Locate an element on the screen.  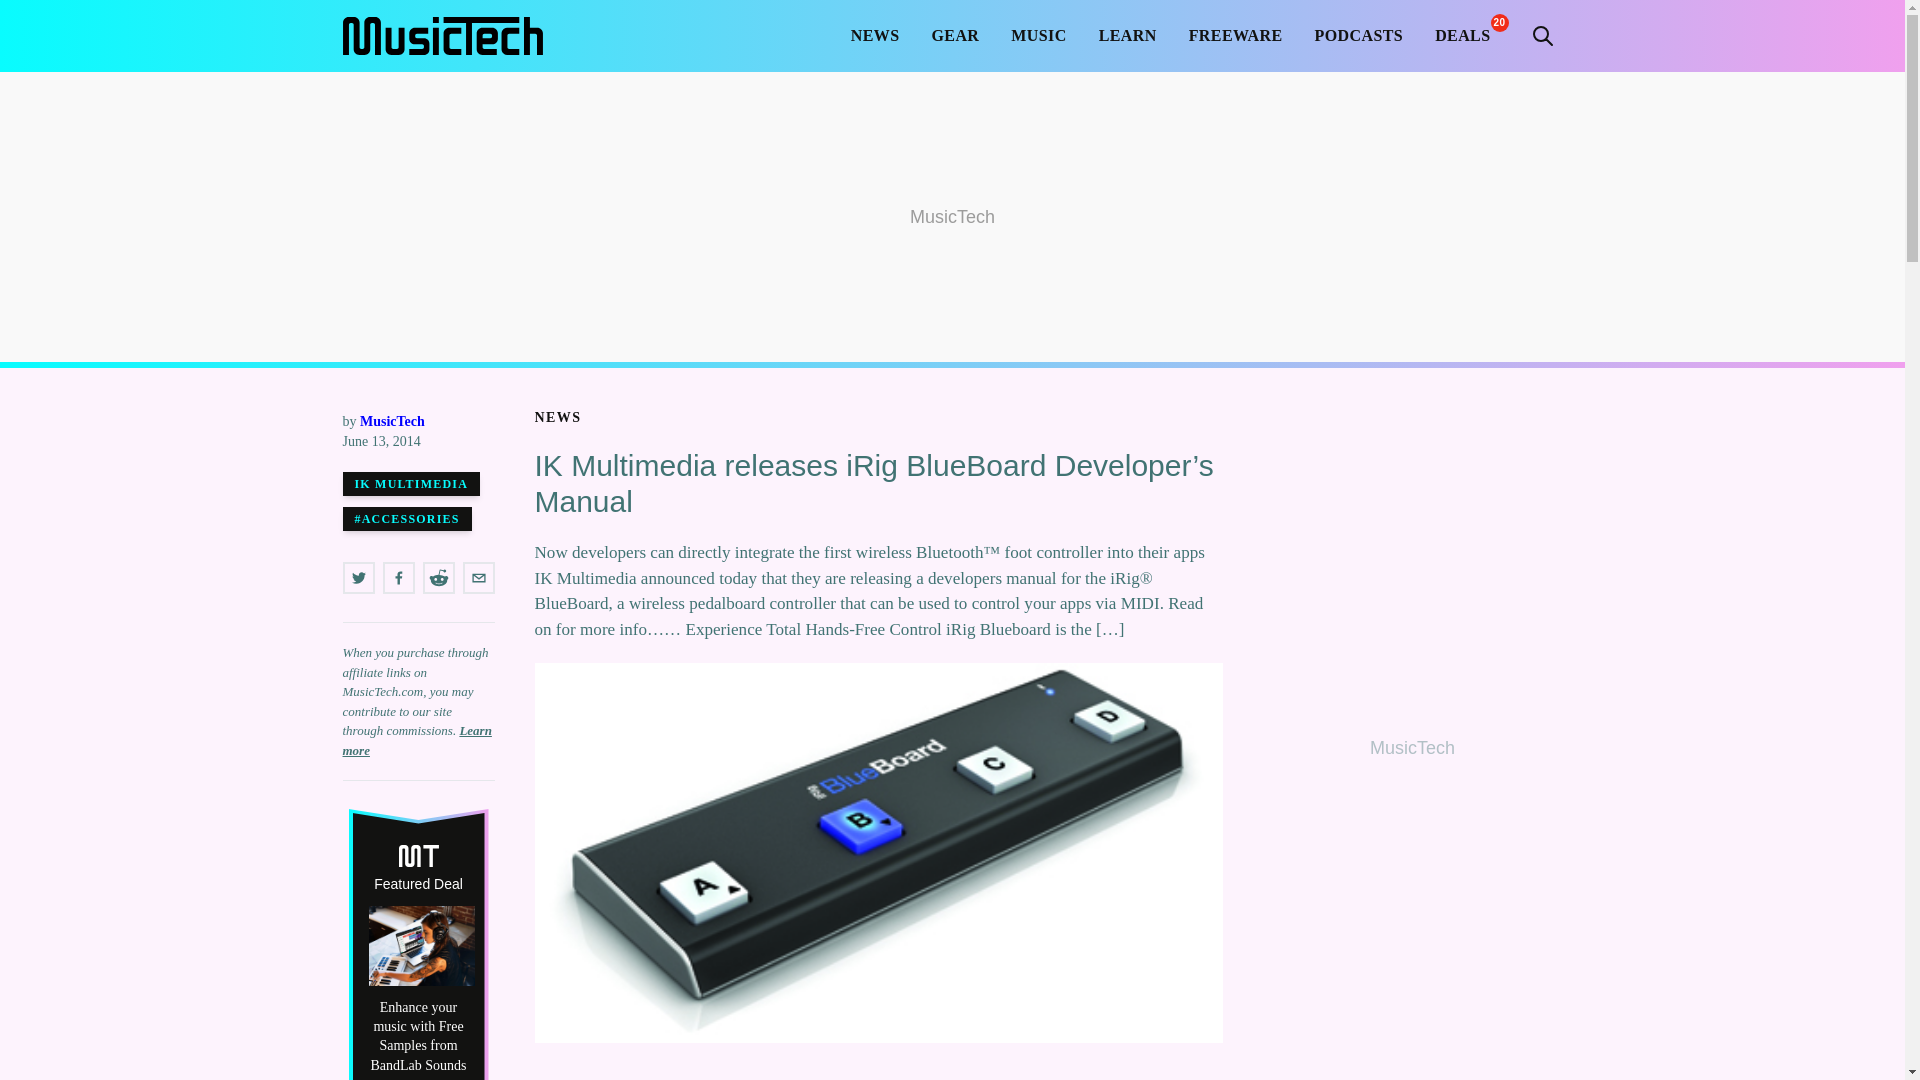
MUSIC is located at coordinates (1038, 36).